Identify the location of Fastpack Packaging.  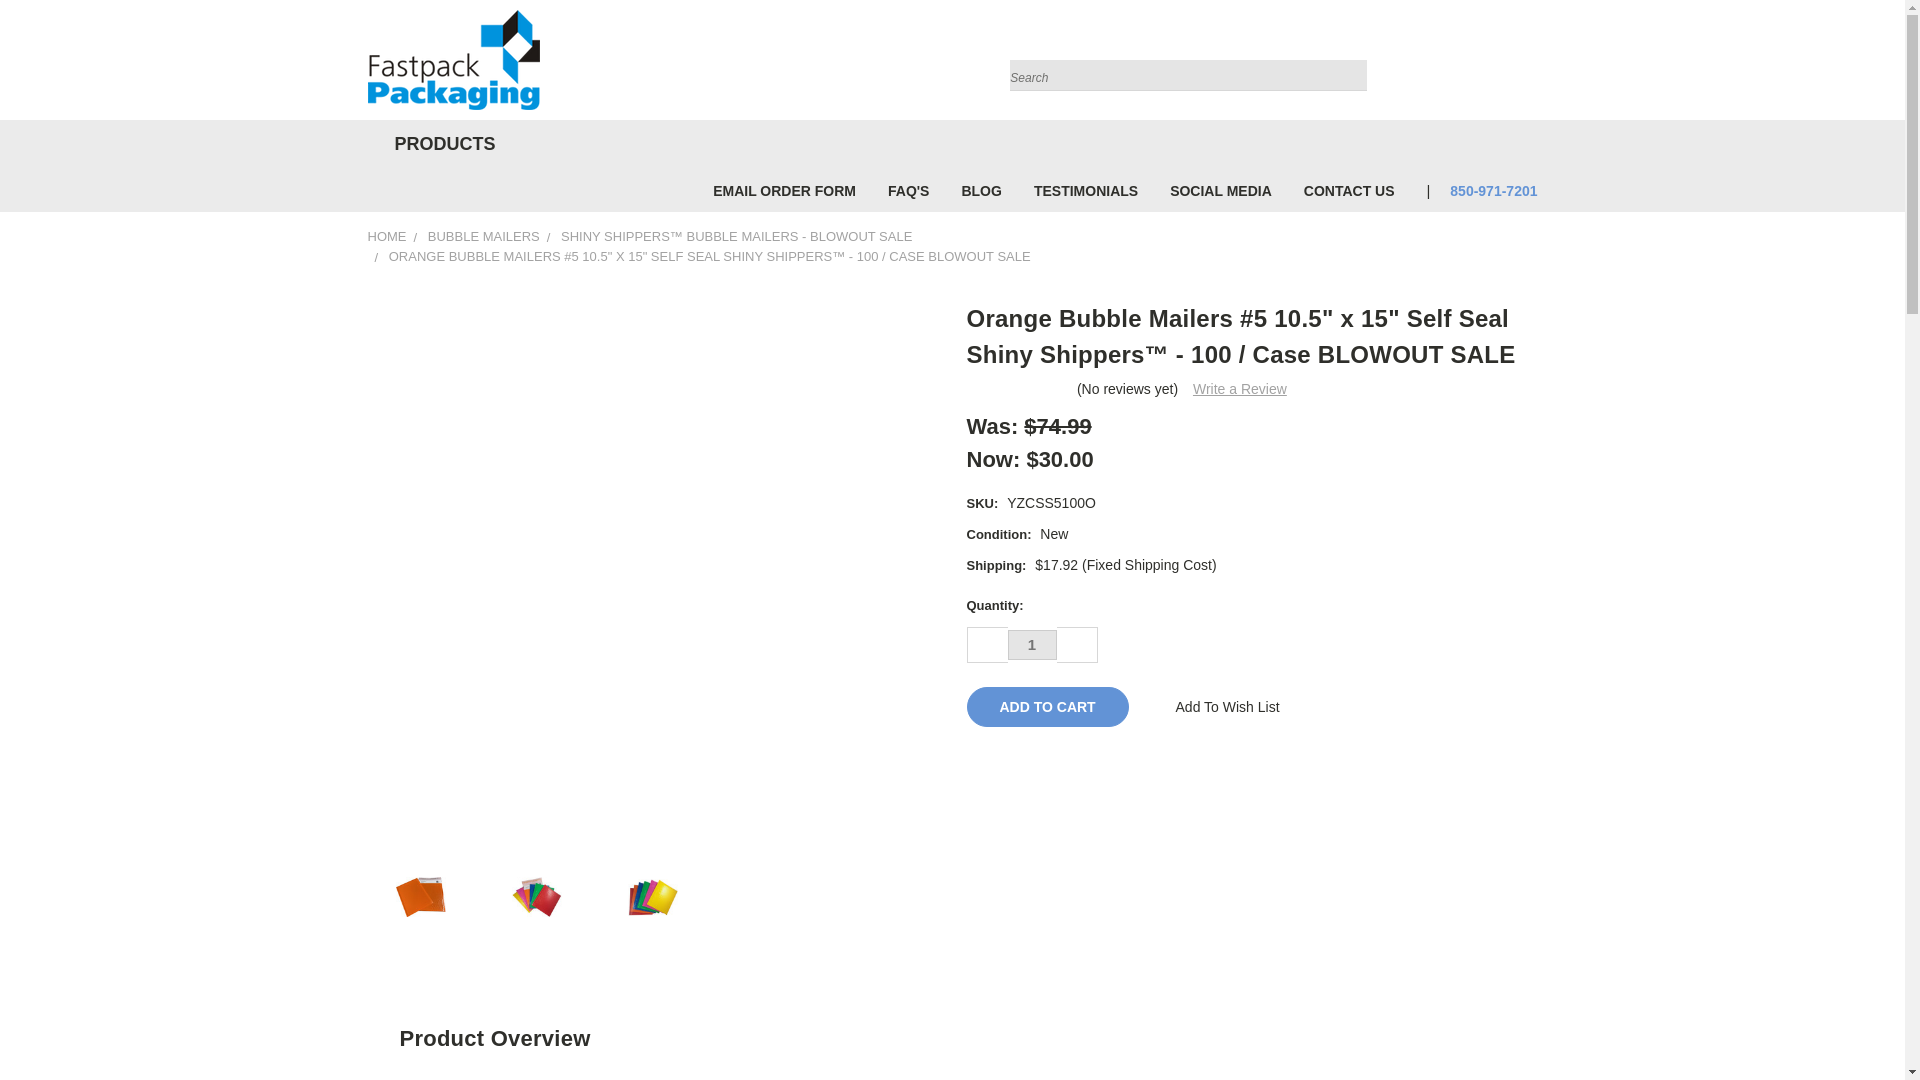
(454, 60).